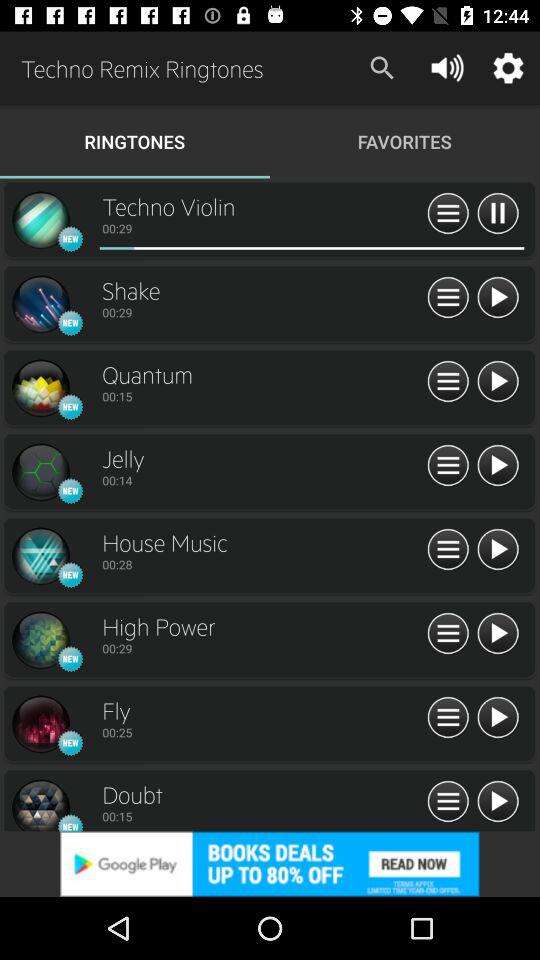 This screenshot has width=540, height=960. What do you see at coordinates (448, 550) in the screenshot?
I see `playlist` at bounding box center [448, 550].